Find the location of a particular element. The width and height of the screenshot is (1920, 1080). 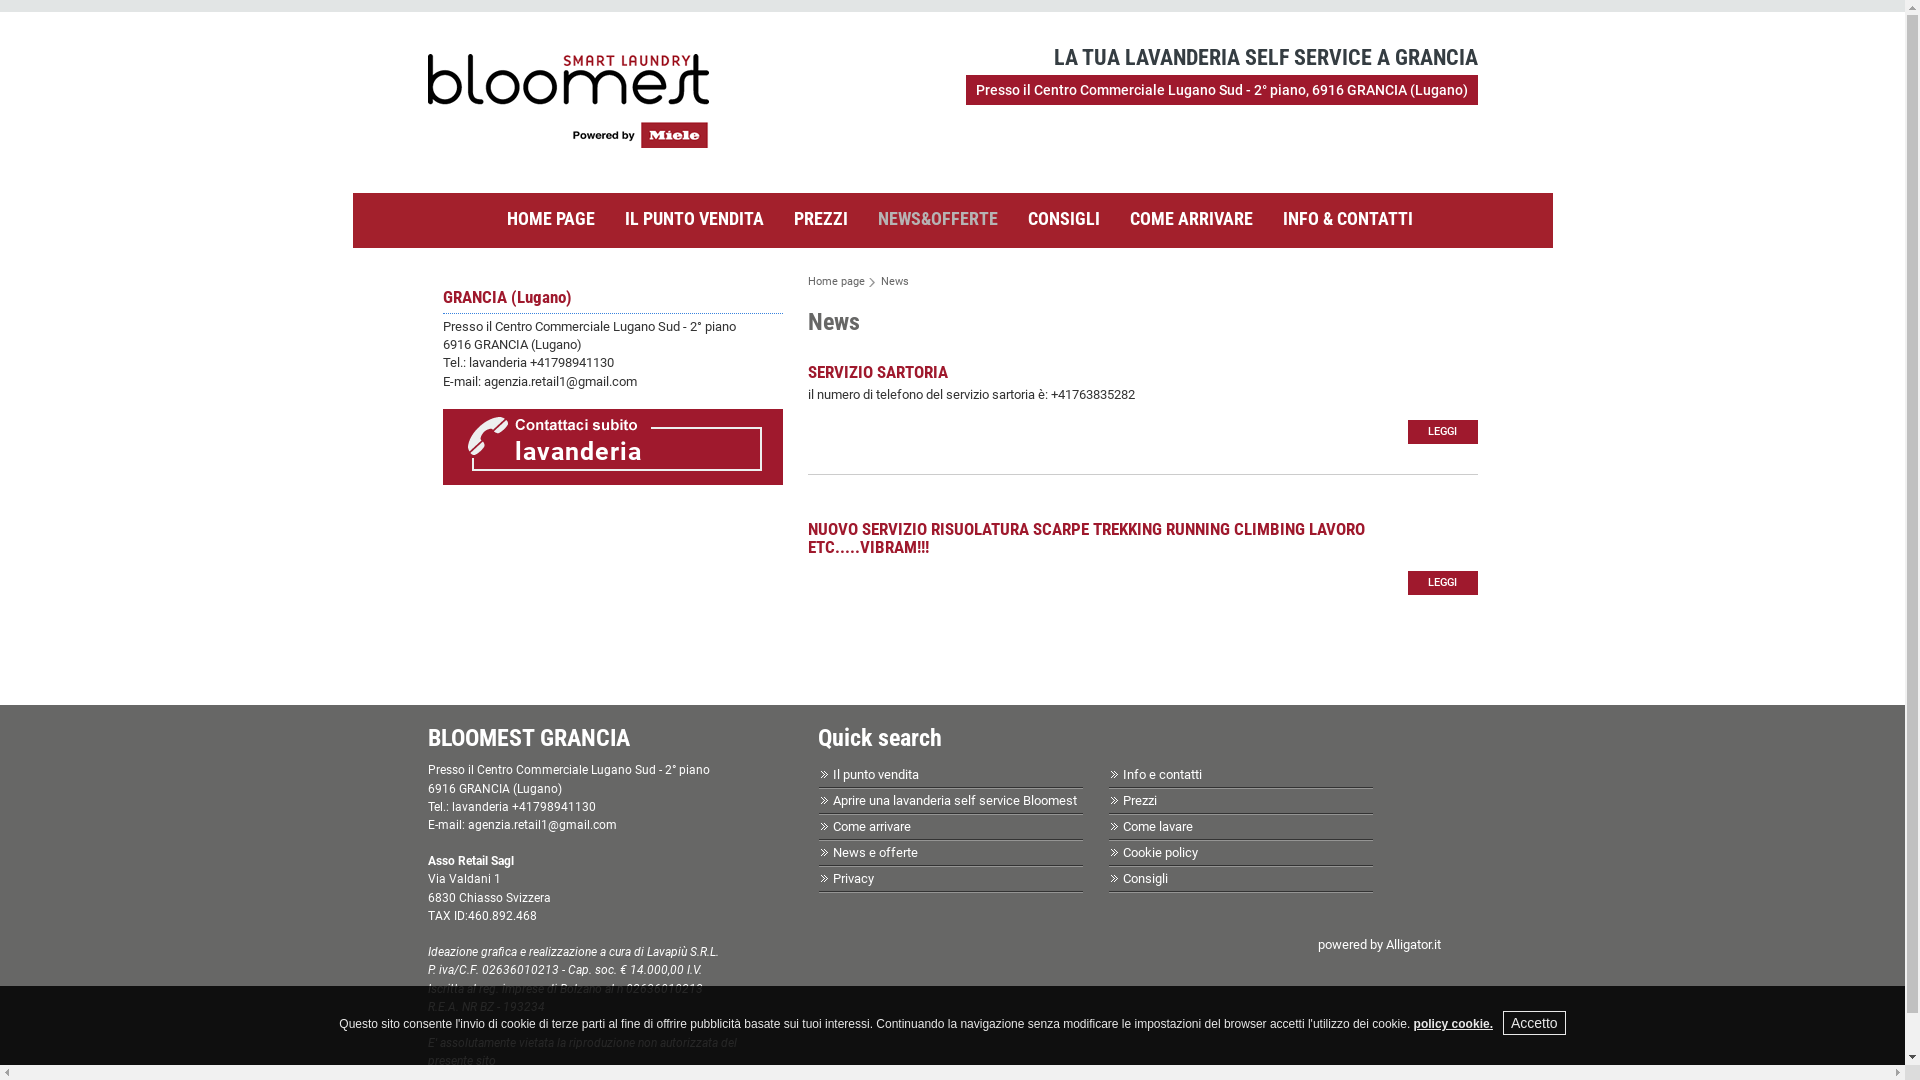

Prezzi is located at coordinates (1139, 800).